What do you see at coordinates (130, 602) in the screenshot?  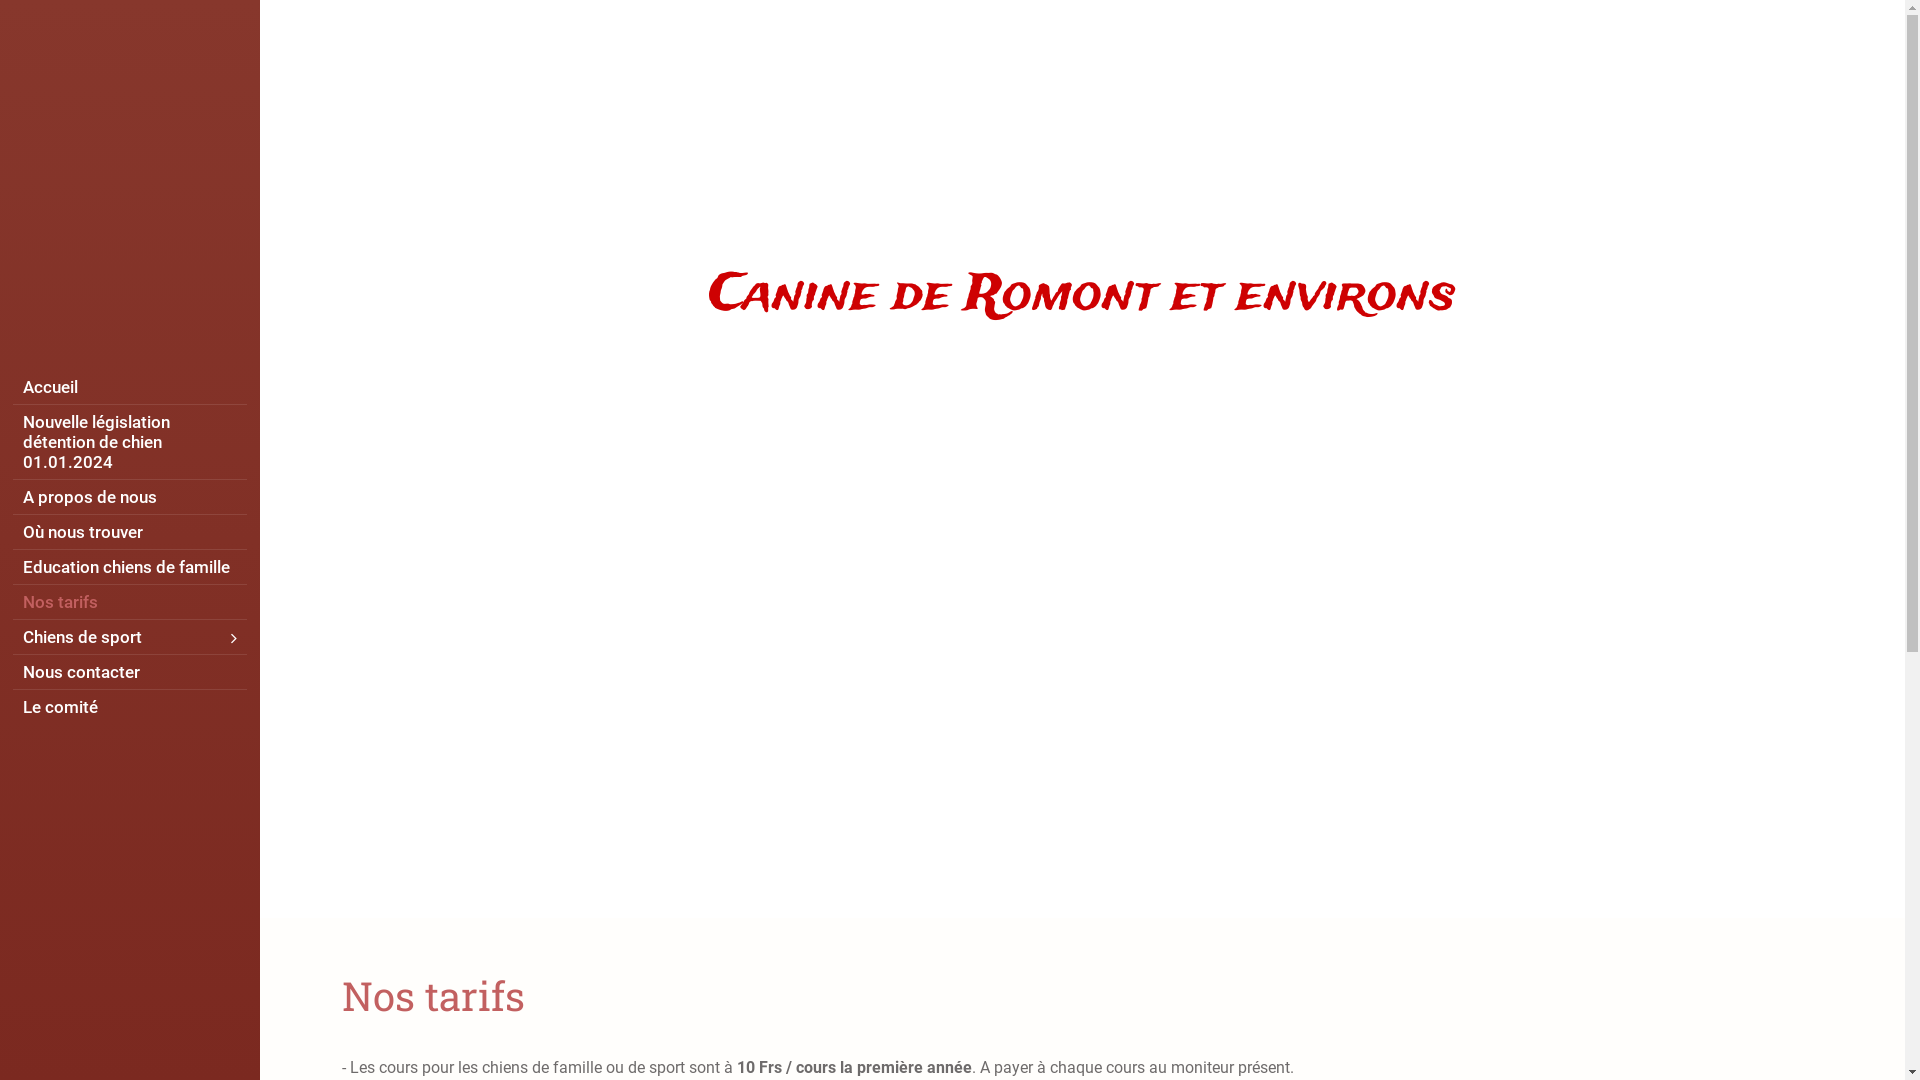 I see `Nos tarifs` at bounding box center [130, 602].